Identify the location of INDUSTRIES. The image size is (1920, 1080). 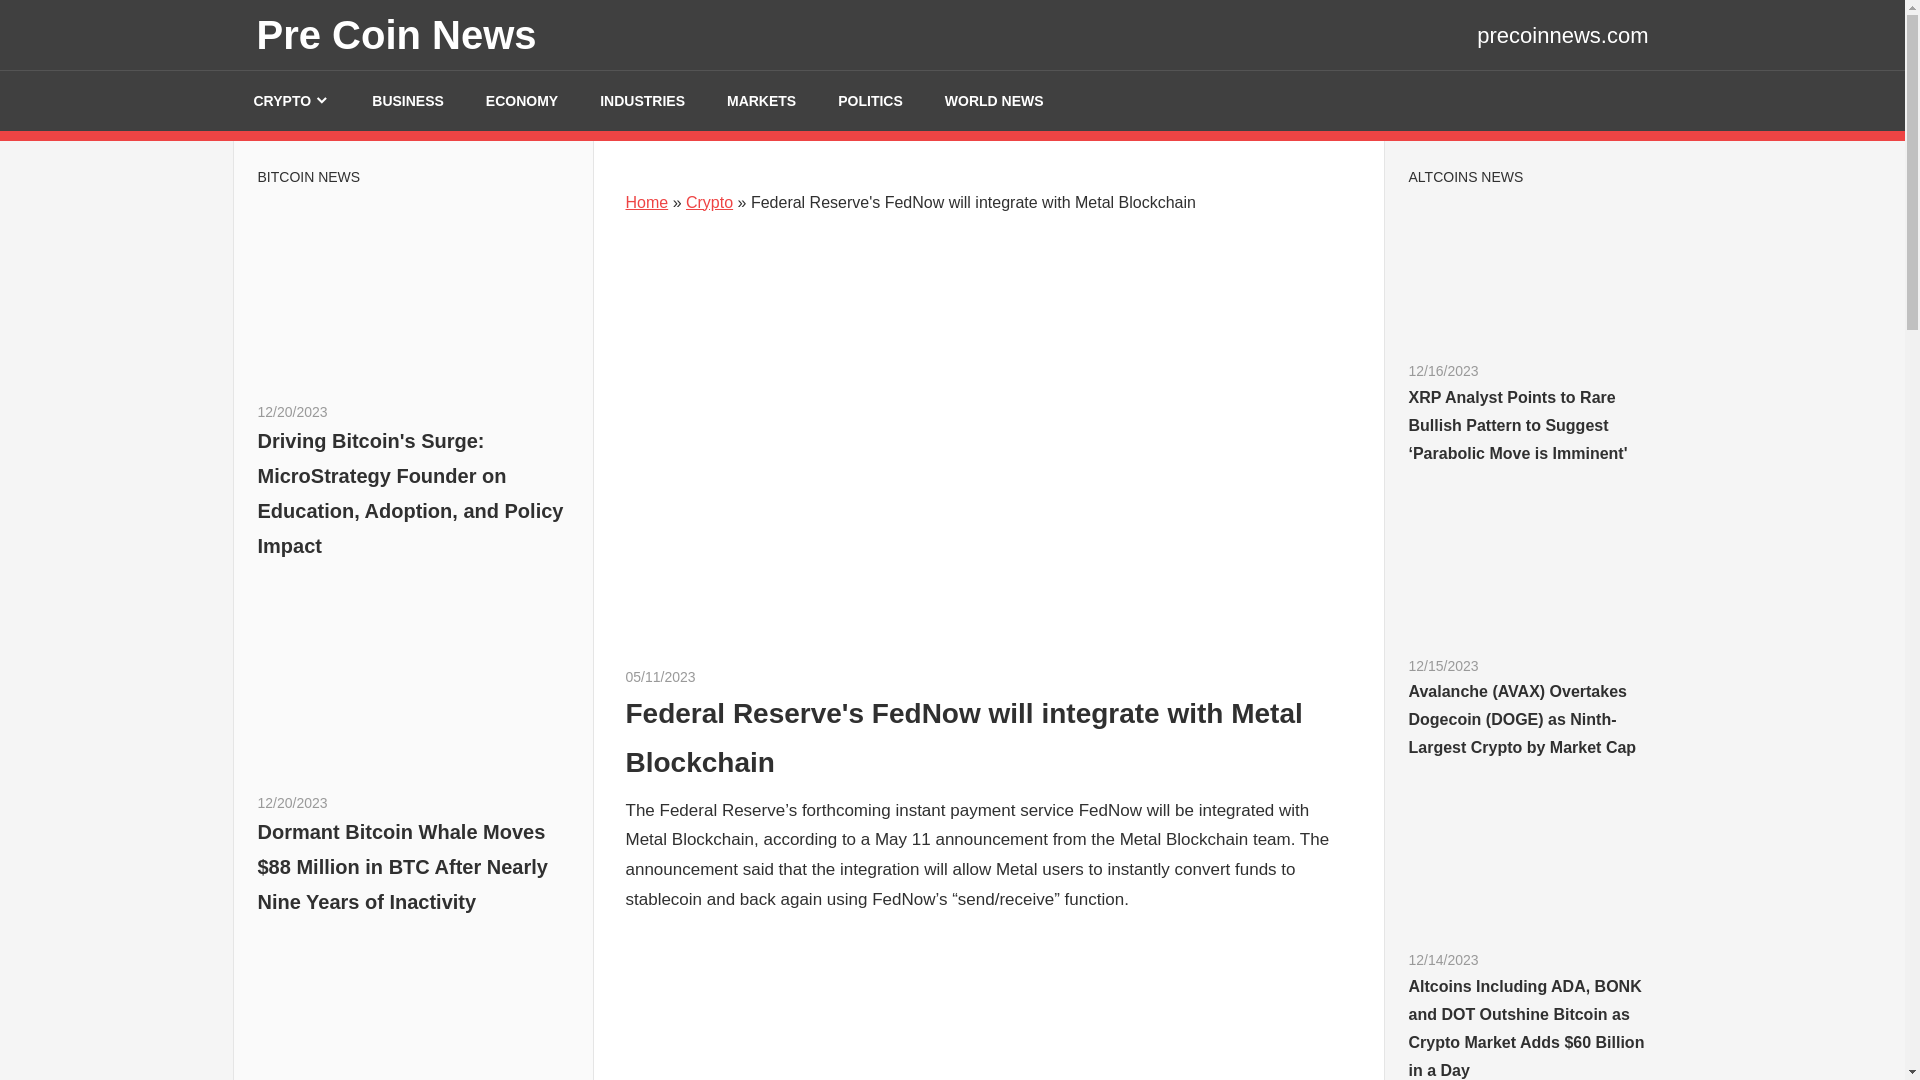
(642, 100).